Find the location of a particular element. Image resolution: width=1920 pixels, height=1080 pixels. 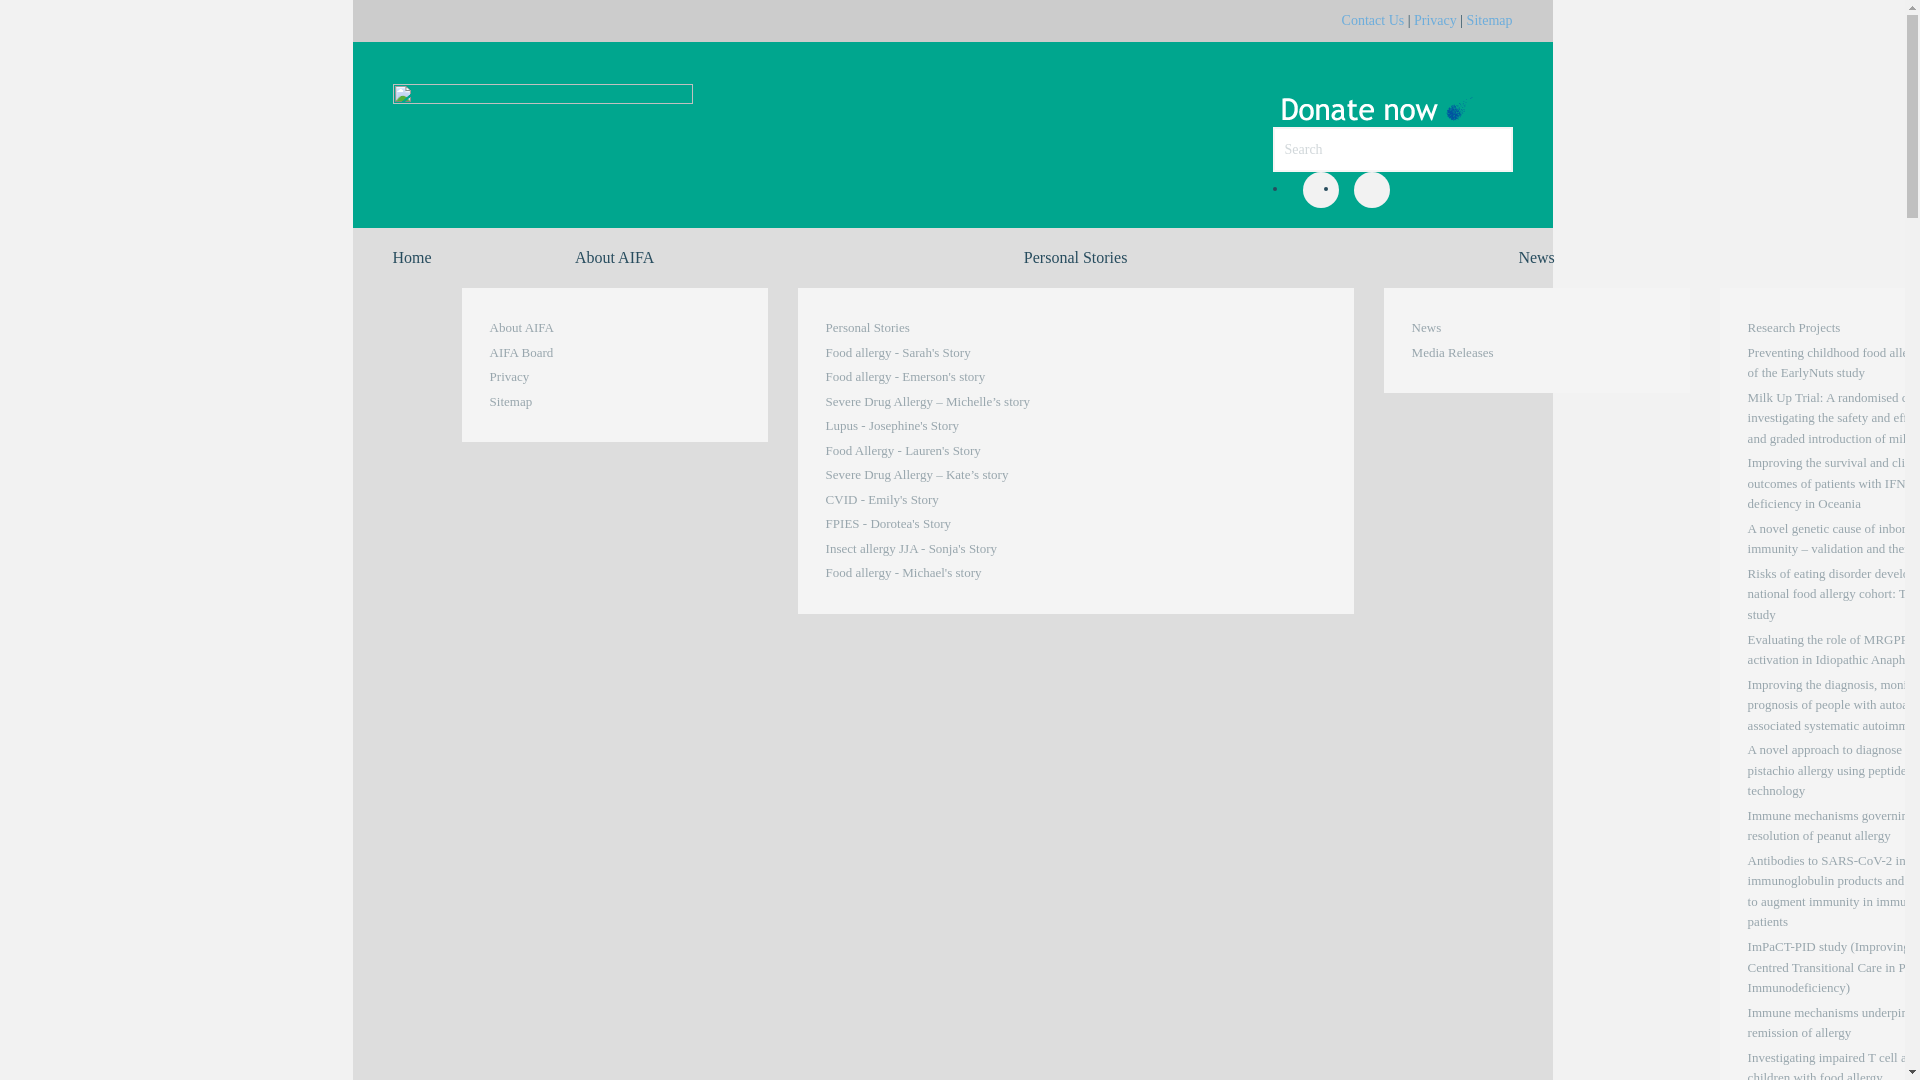

FPIES - Dorotea's Story is located at coordinates (945, 524).